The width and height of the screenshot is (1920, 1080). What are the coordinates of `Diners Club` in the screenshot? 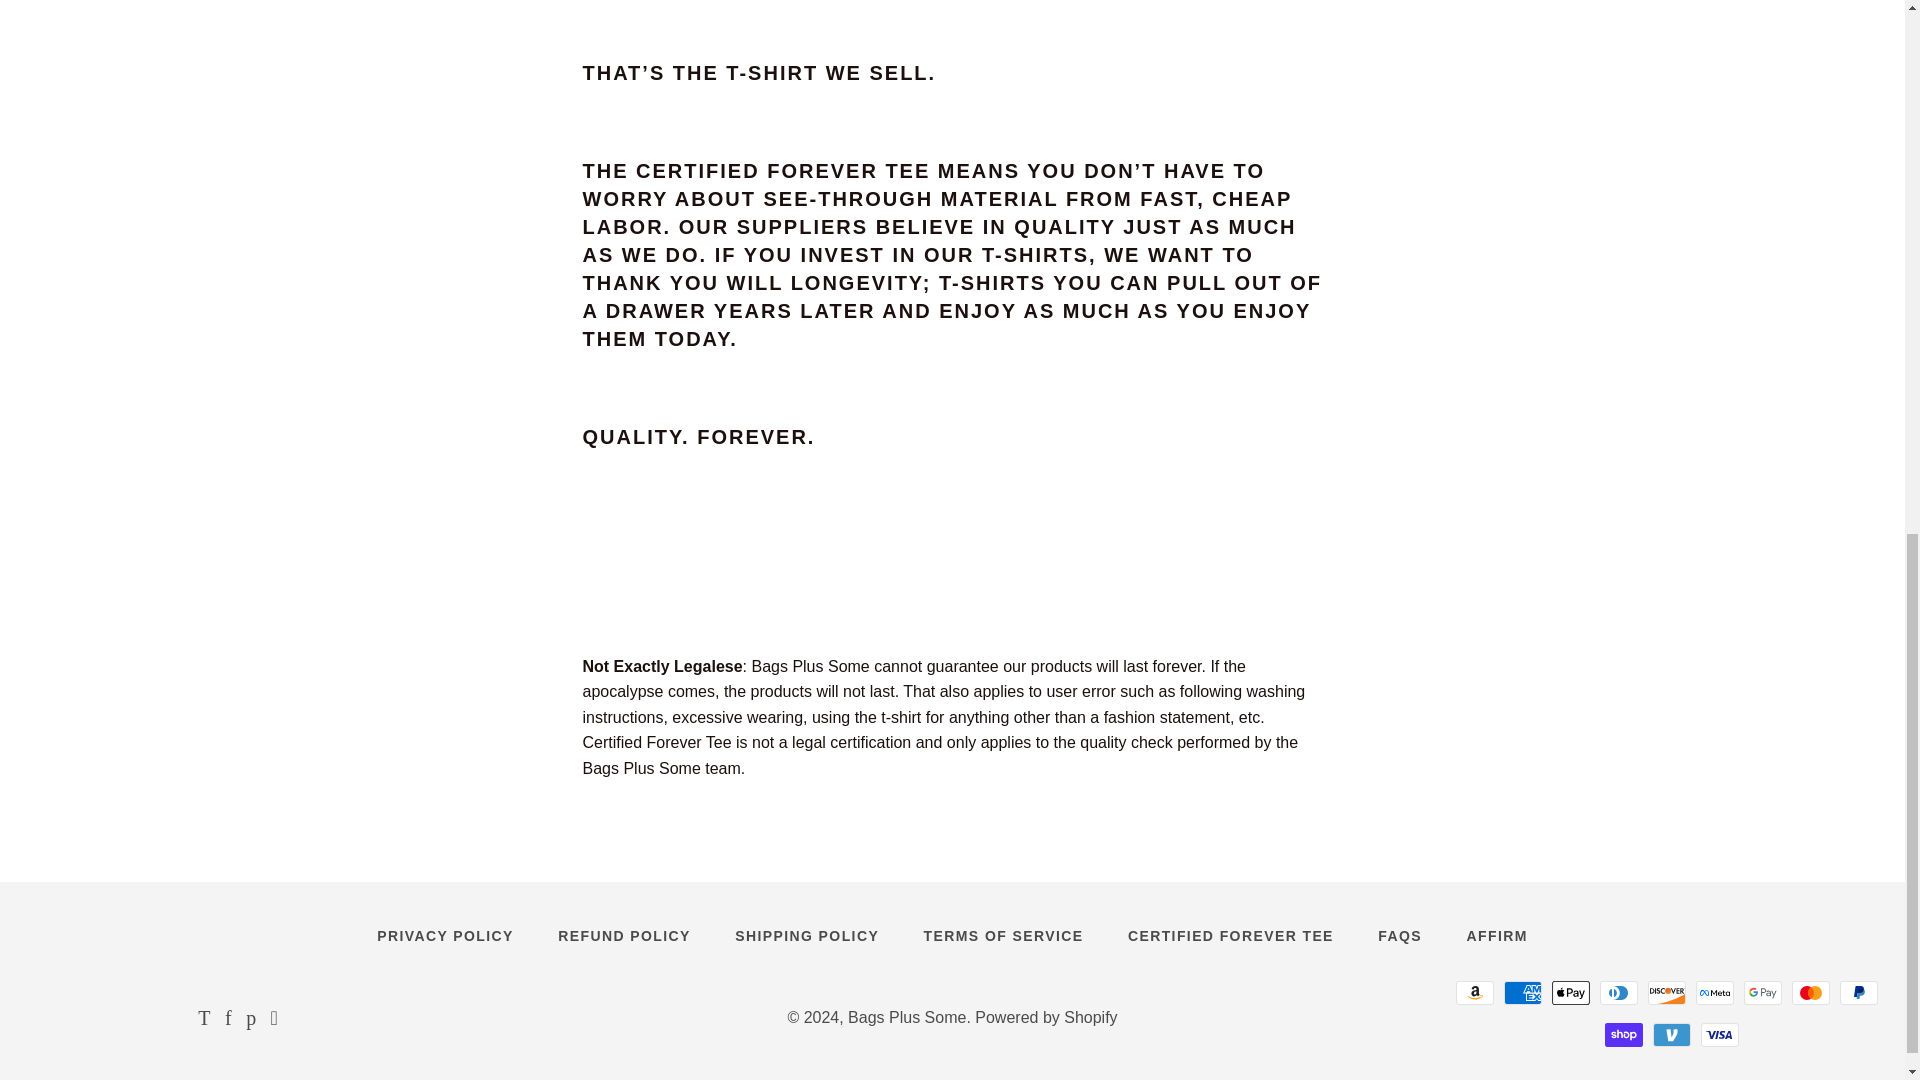 It's located at (1618, 992).